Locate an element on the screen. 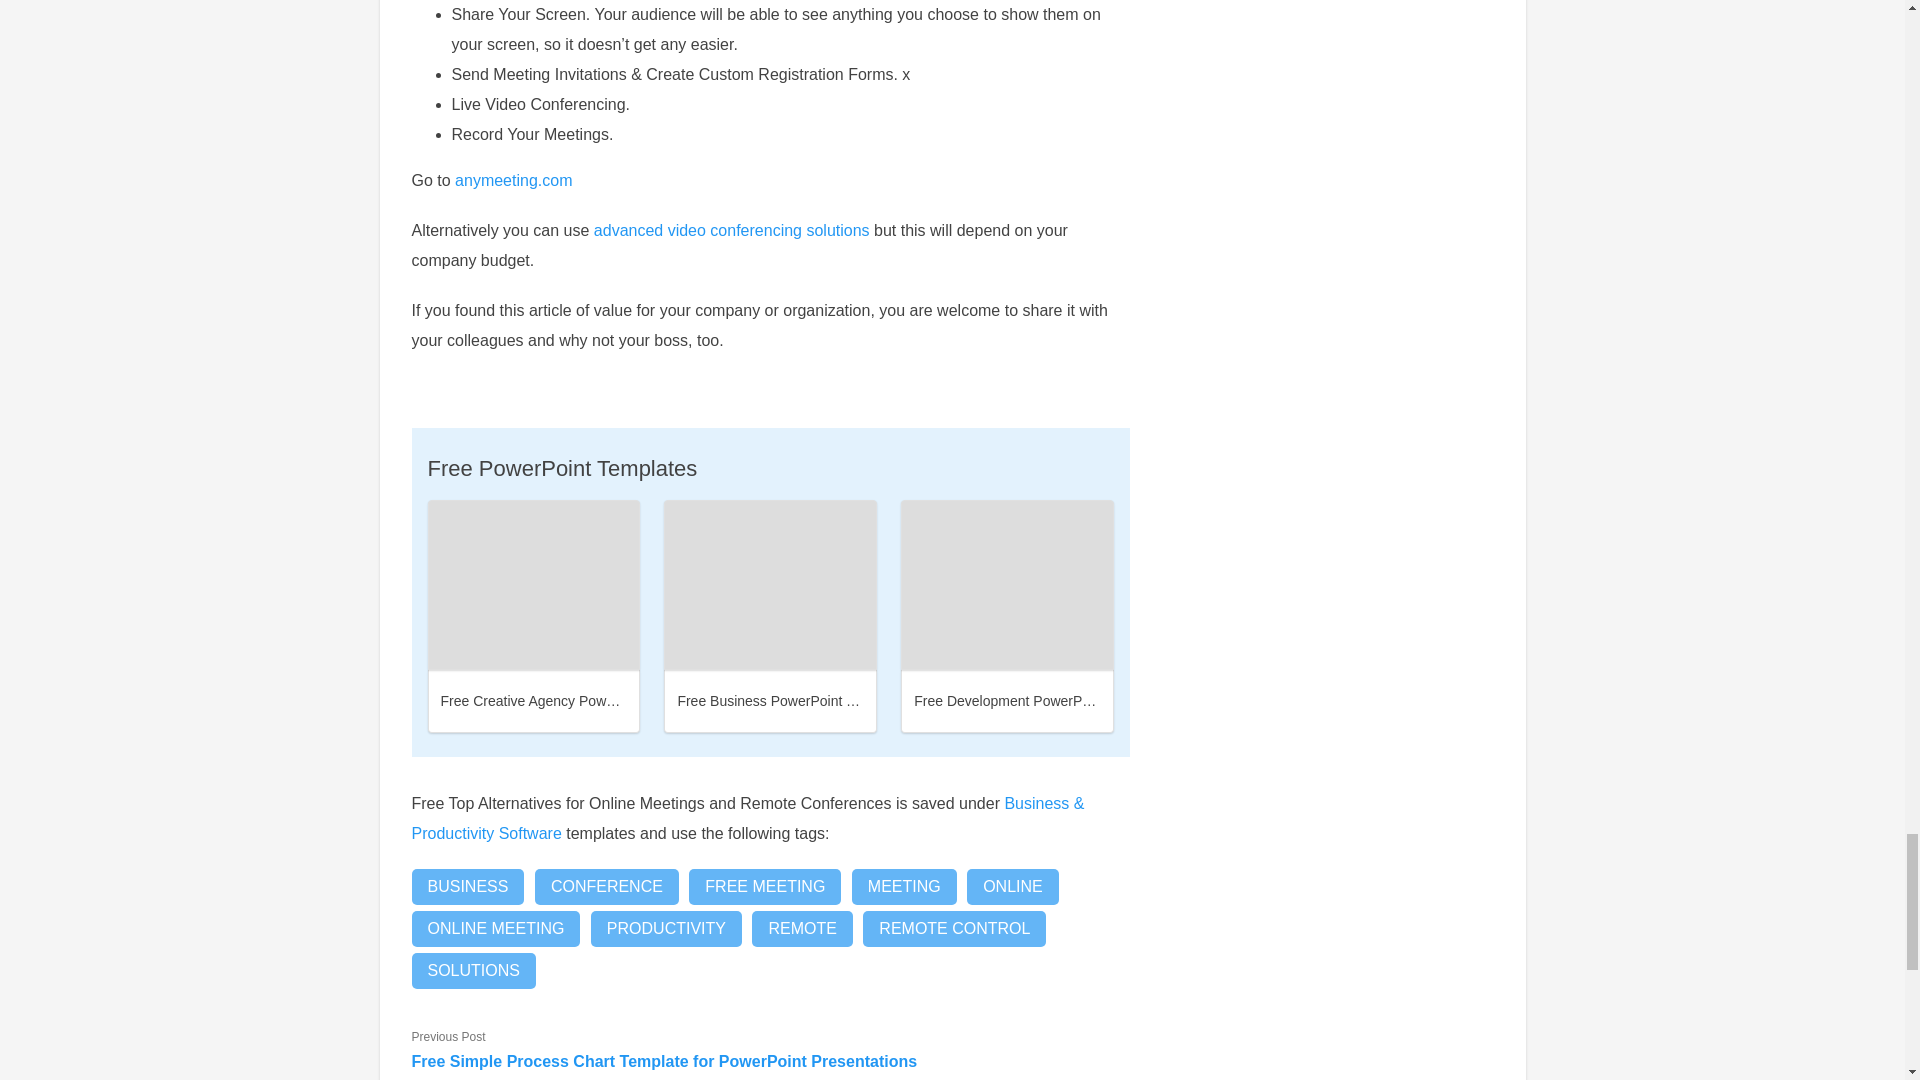 The width and height of the screenshot is (1920, 1080). PRODUCTIVITY is located at coordinates (666, 929).